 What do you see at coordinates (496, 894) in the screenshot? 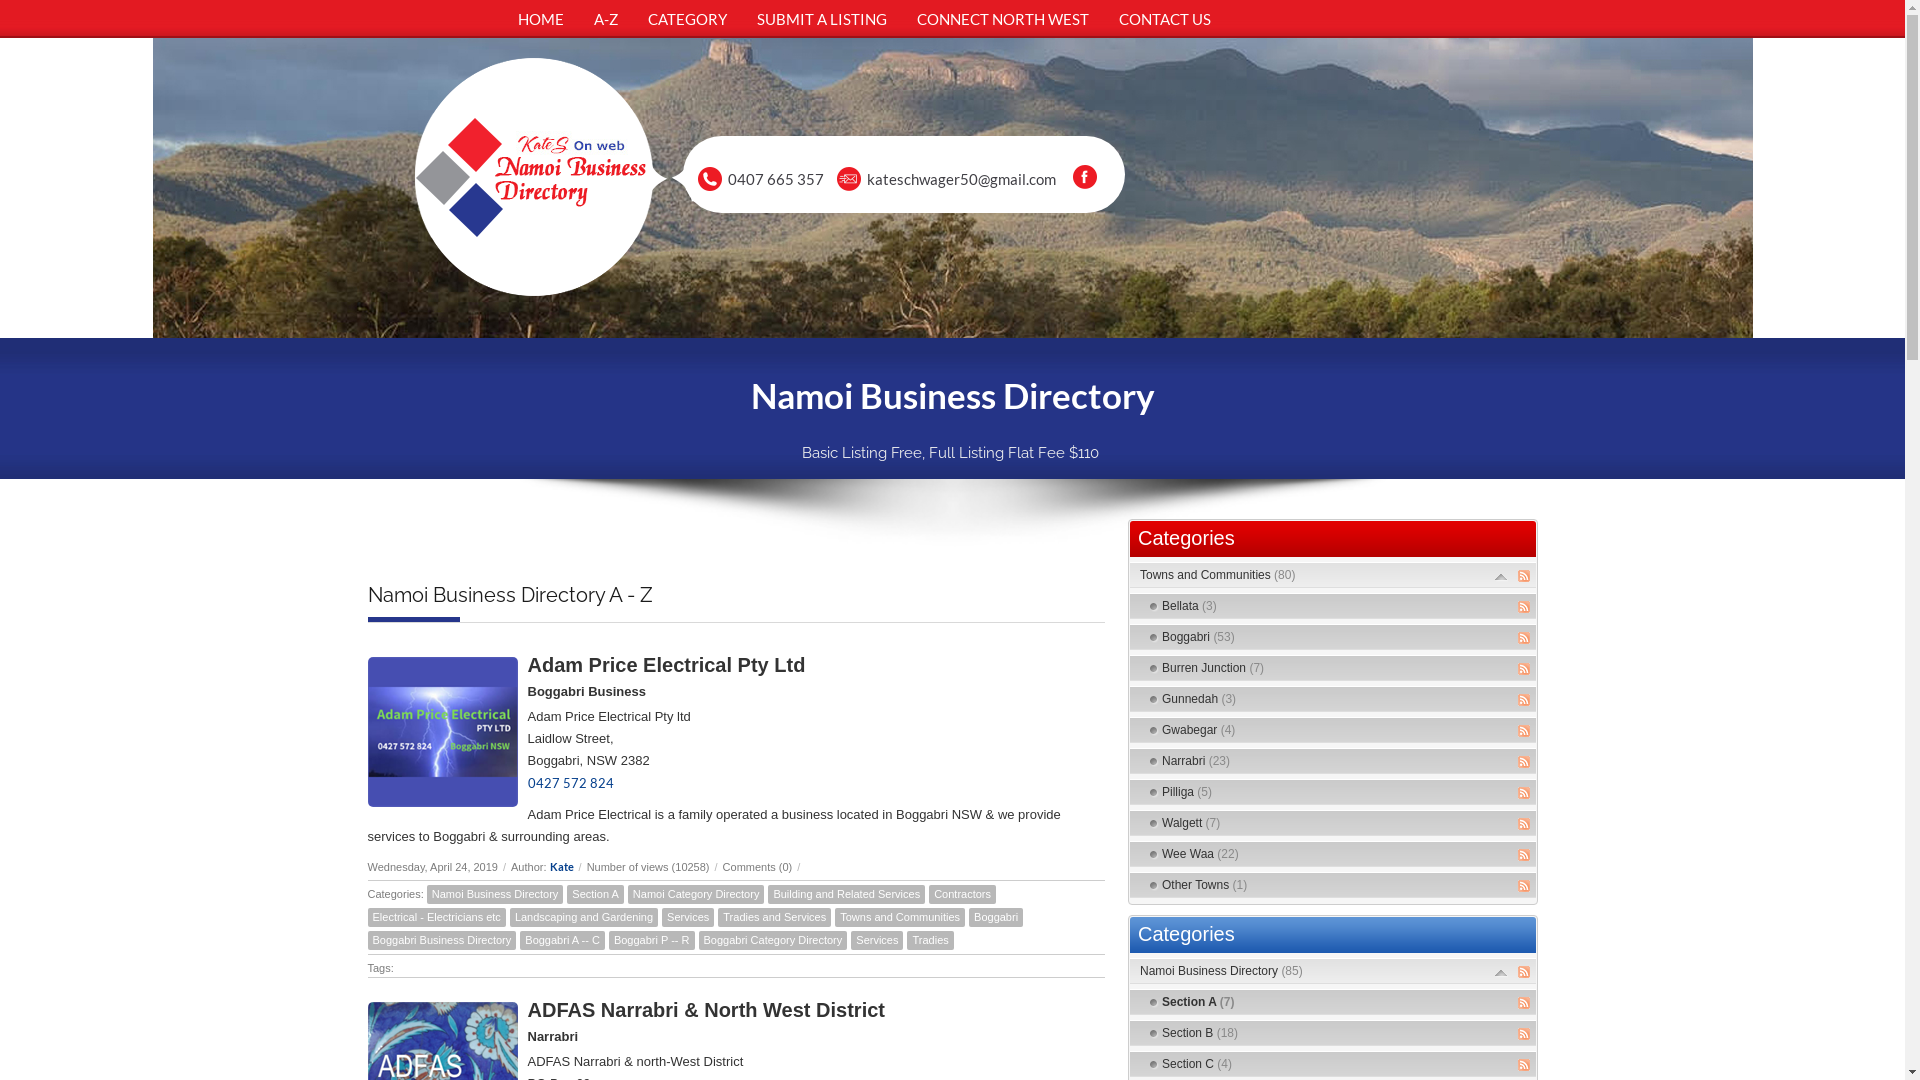
I see `Namoi Business Directory` at bounding box center [496, 894].